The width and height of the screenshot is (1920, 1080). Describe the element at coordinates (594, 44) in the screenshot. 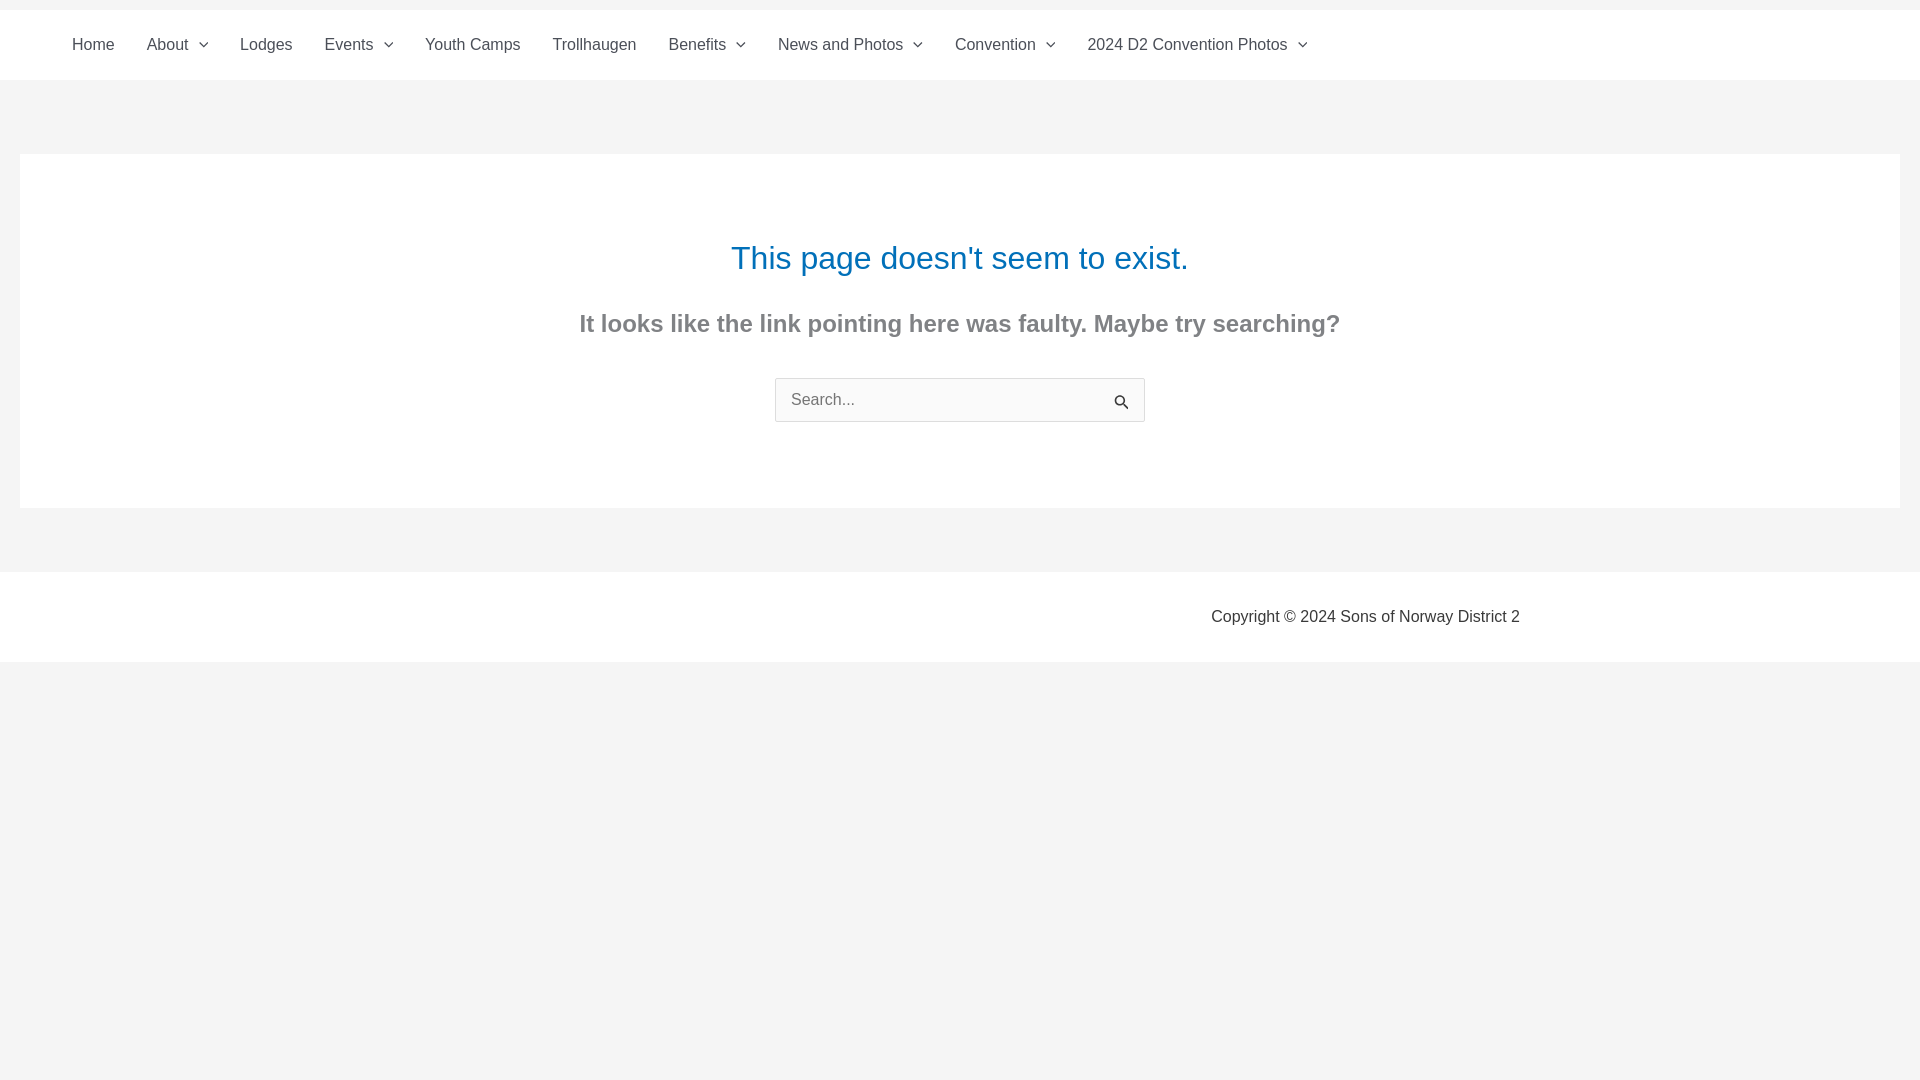

I see `Trollhaugen` at that location.